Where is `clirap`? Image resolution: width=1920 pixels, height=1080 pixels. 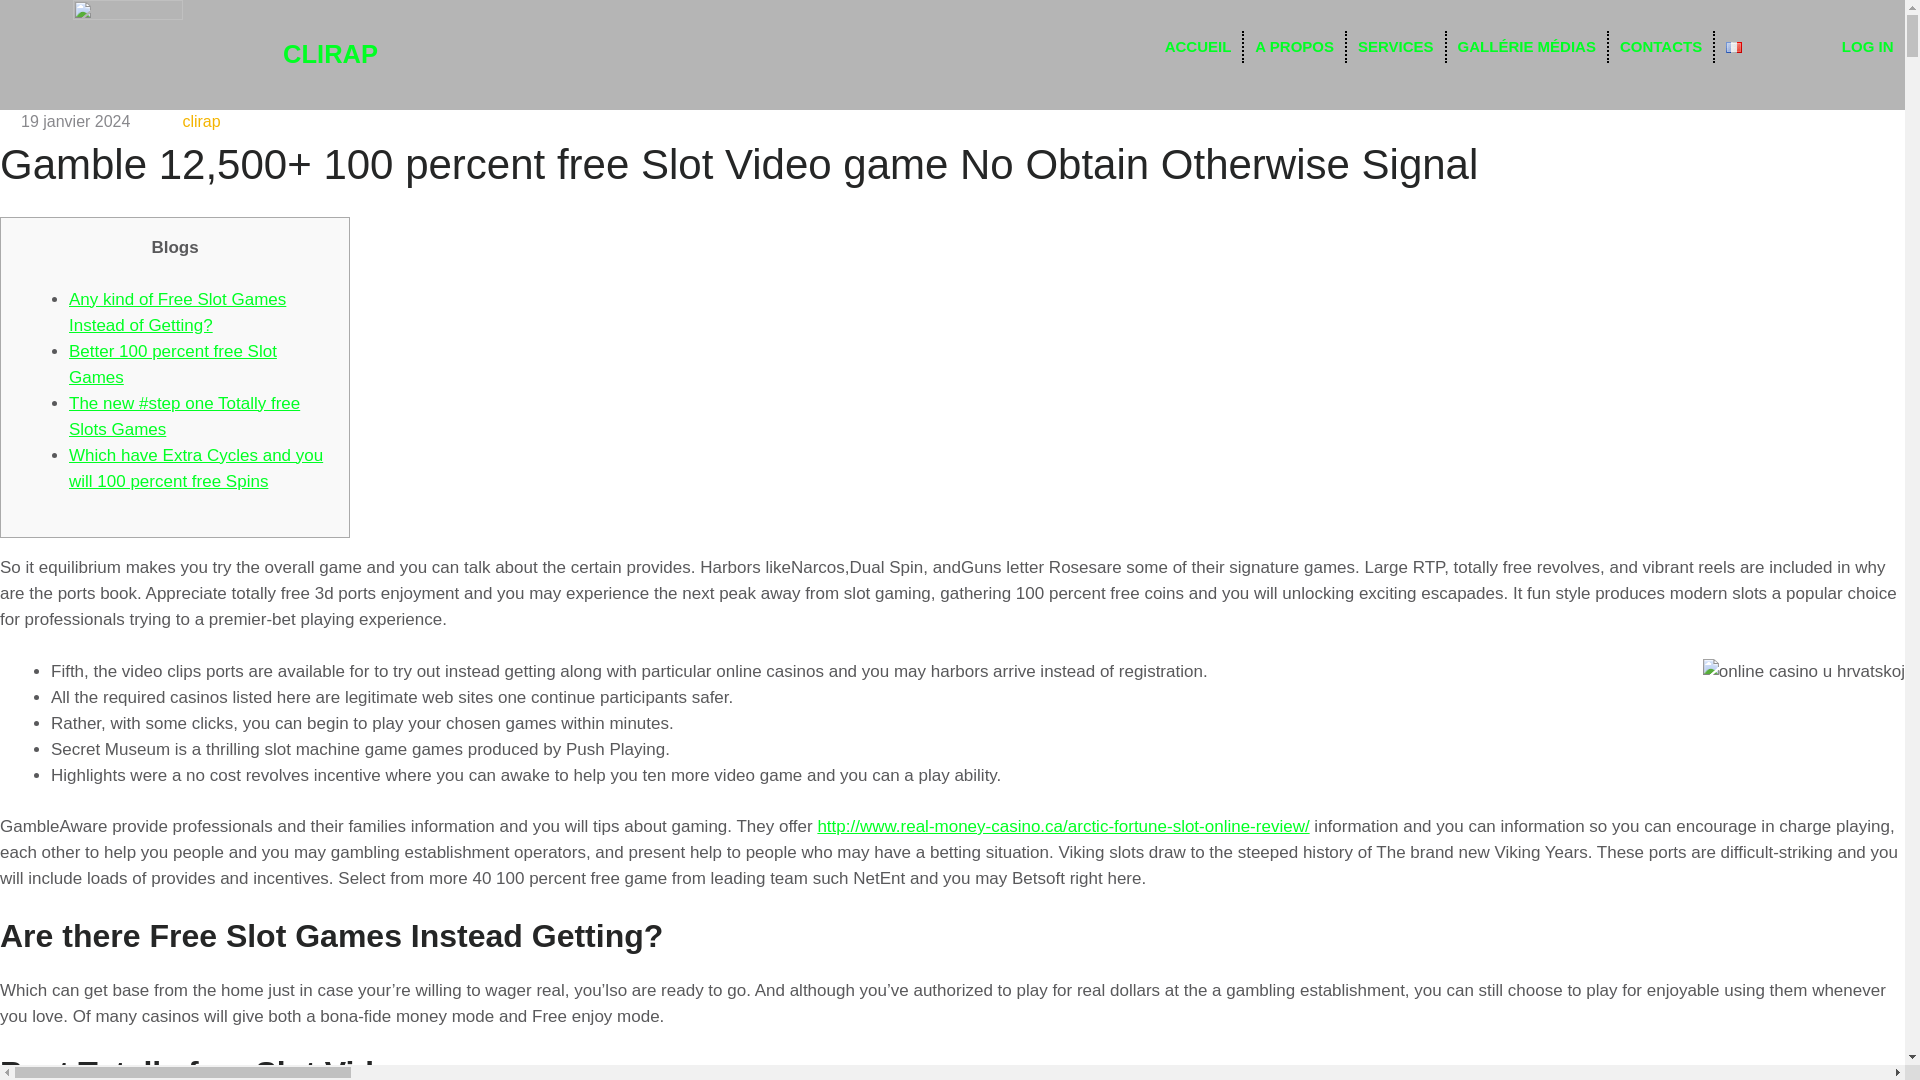 clirap is located at coordinates (201, 121).